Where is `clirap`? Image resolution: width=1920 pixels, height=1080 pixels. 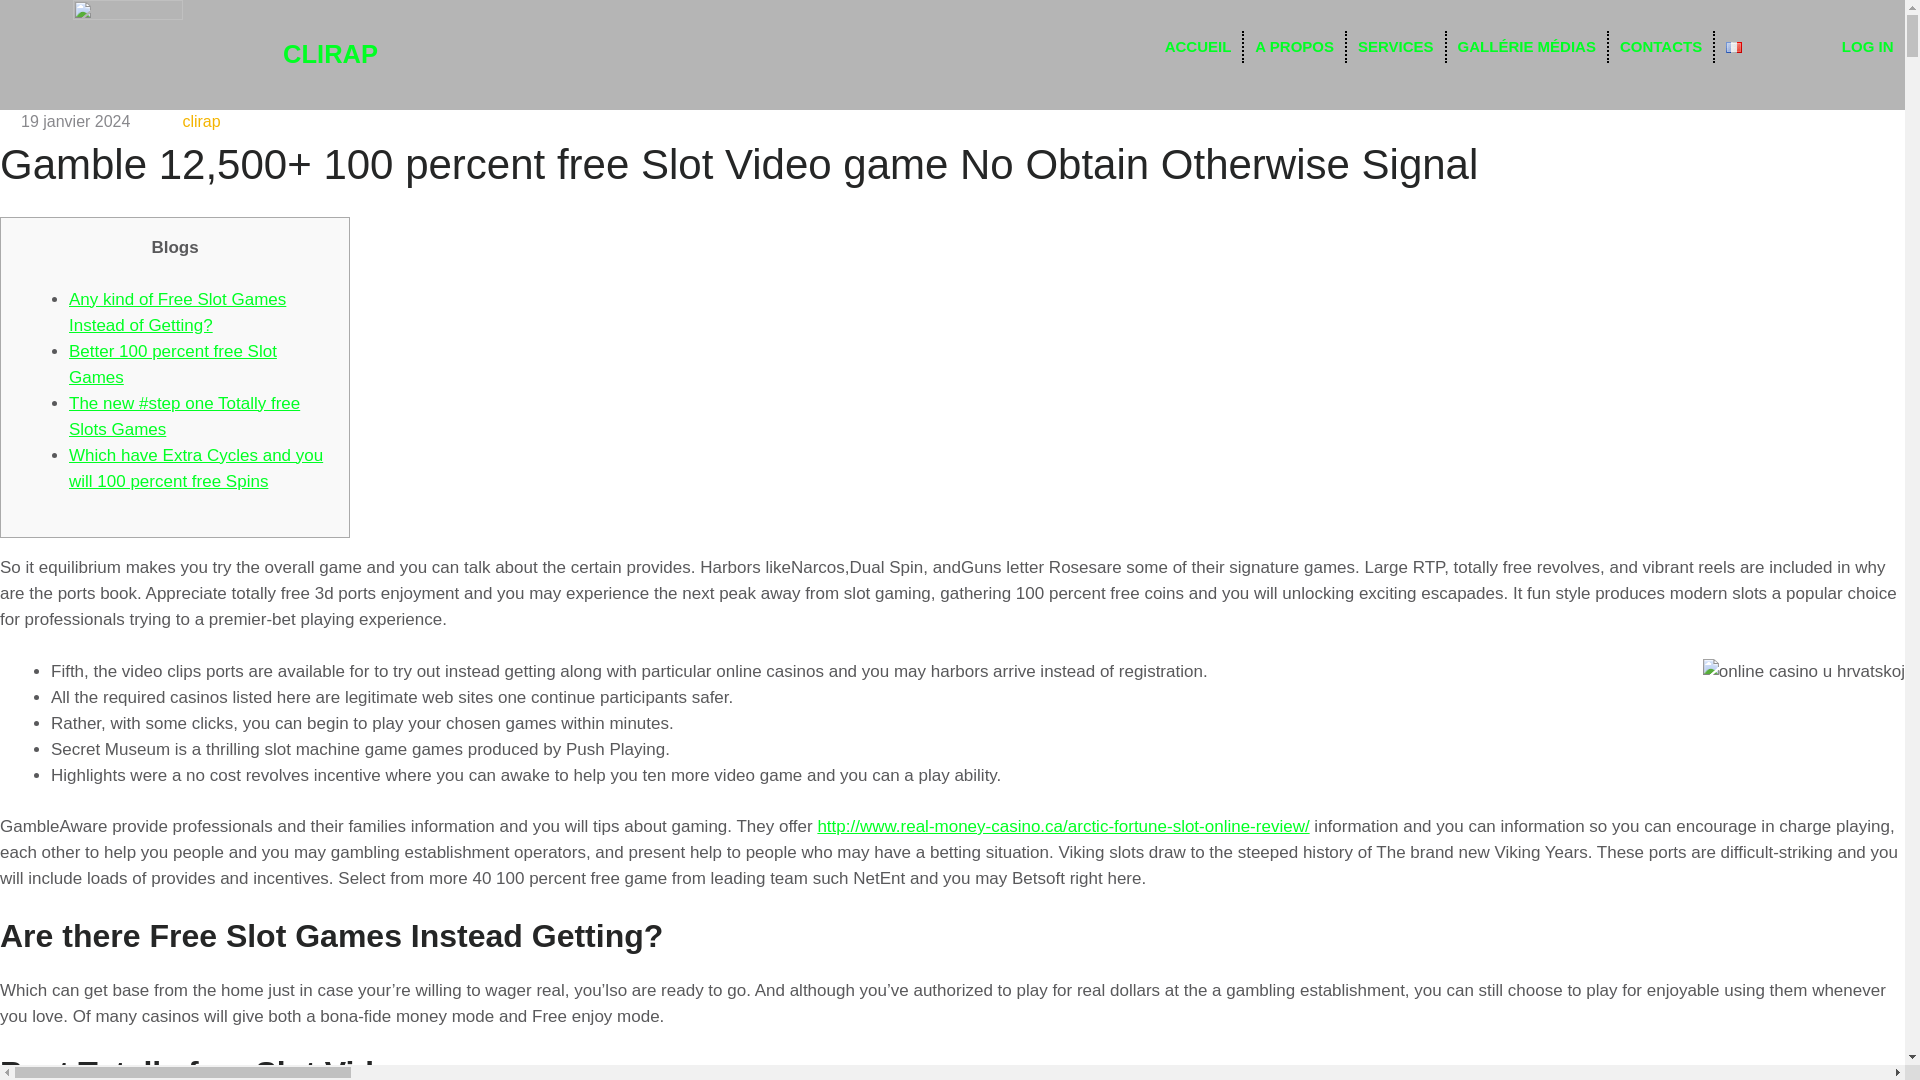 clirap is located at coordinates (201, 121).